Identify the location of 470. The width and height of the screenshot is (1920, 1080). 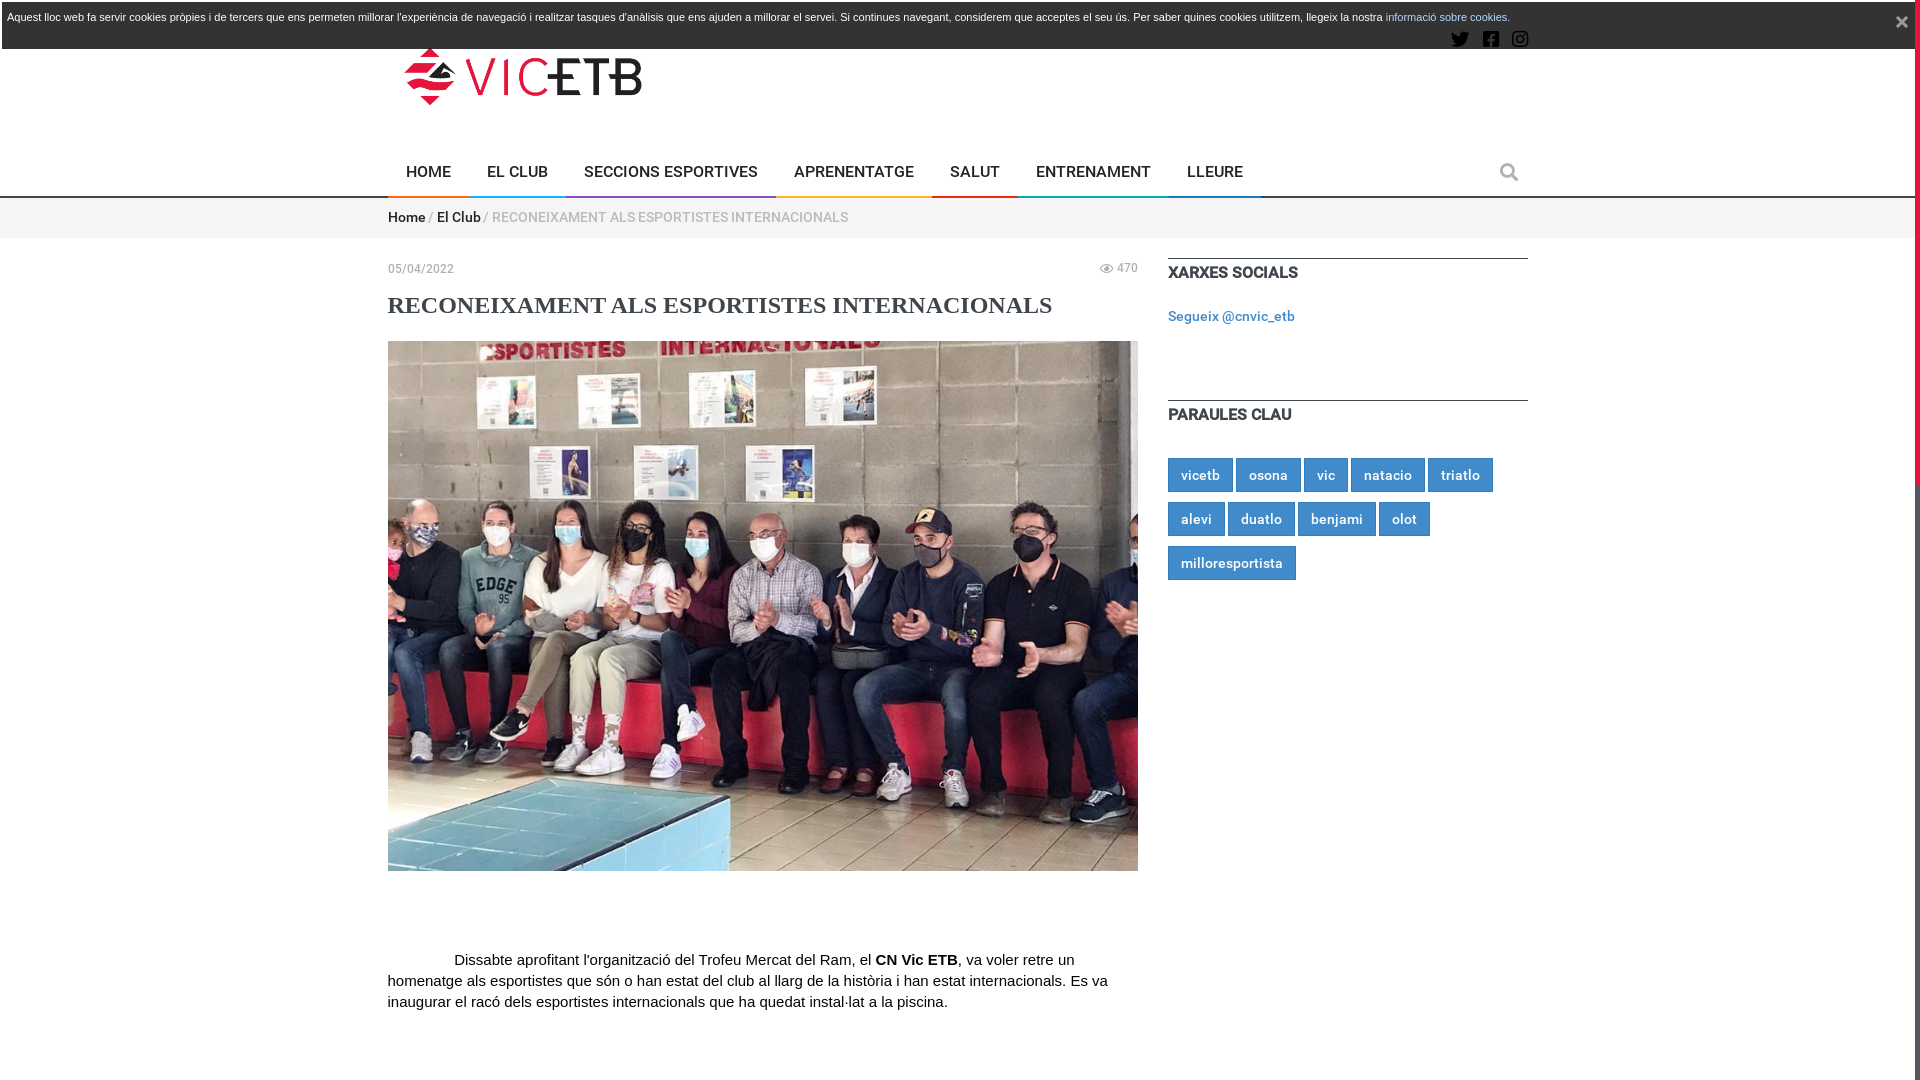
(1119, 268).